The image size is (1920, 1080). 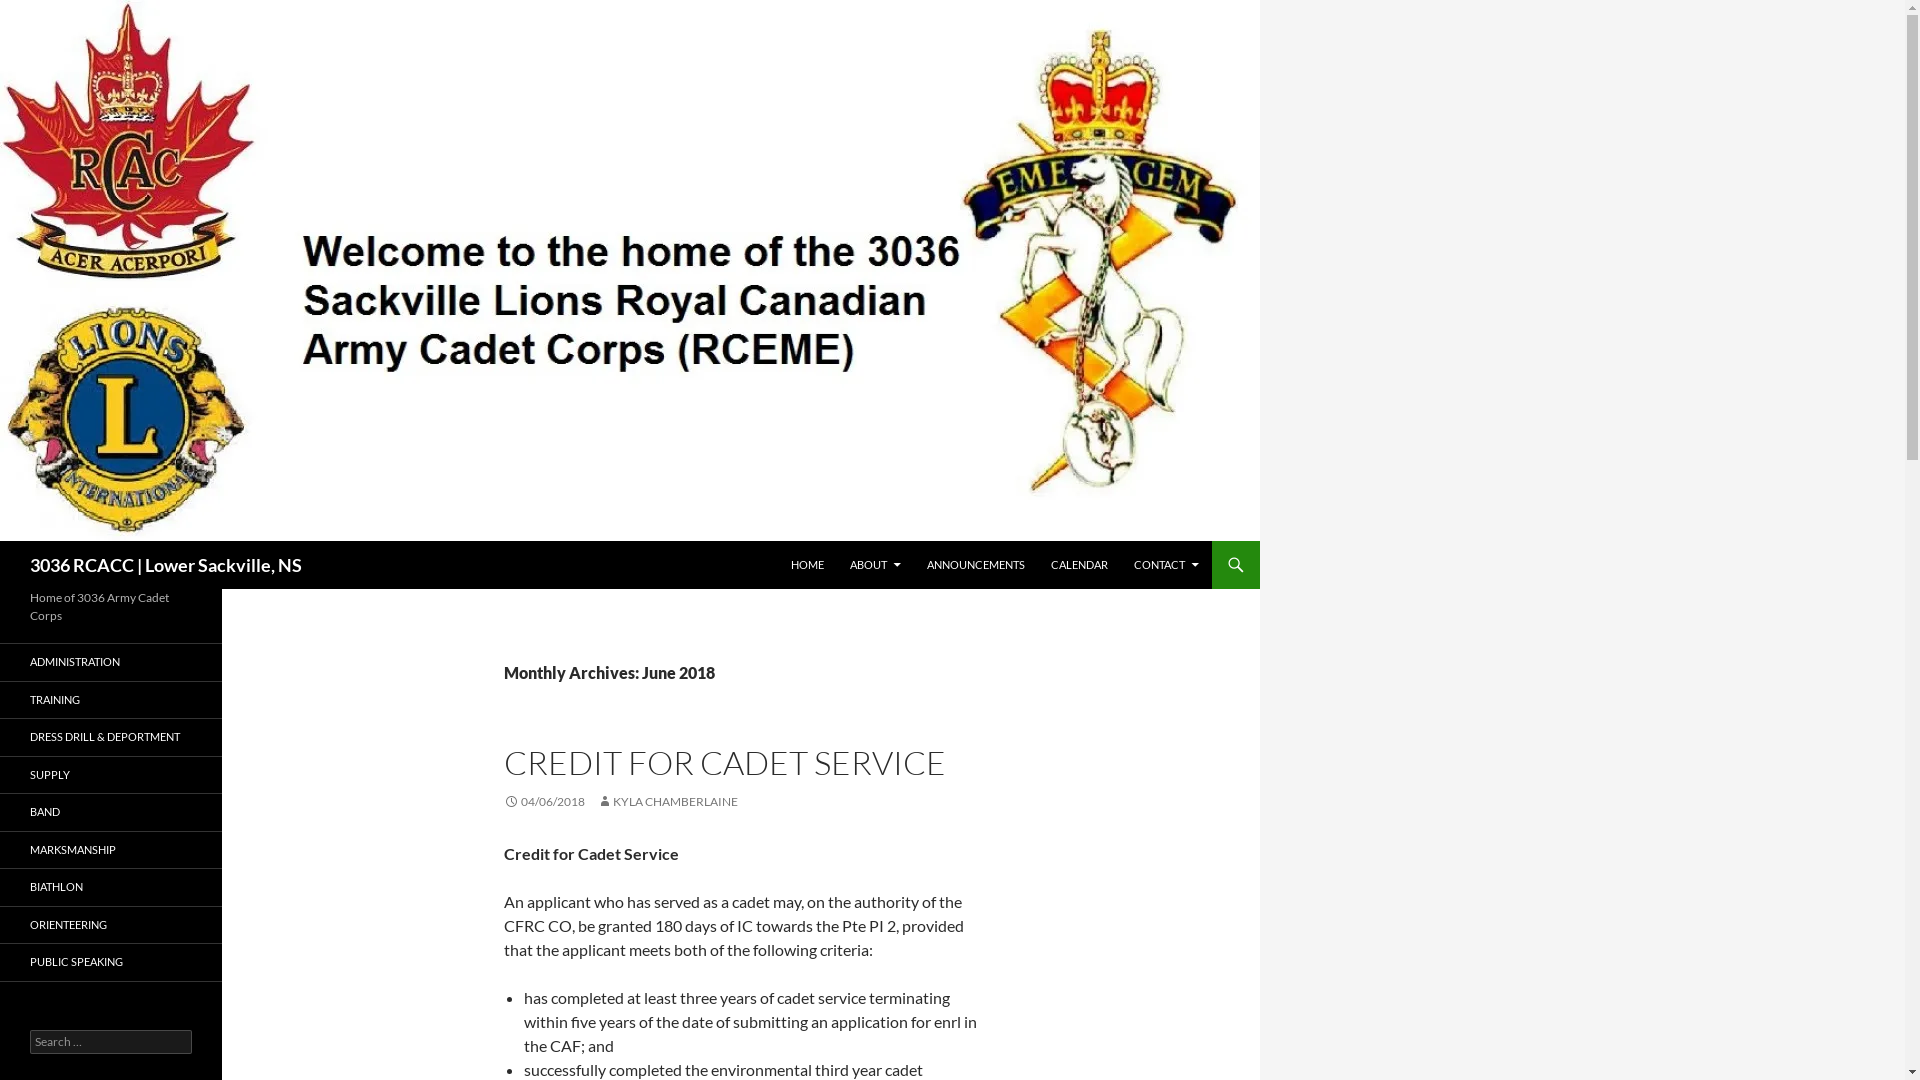 What do you see at coordinates (111, 662) in the screenshot?
I see `ADMINISTRATION` at bounding box center [111, 662].